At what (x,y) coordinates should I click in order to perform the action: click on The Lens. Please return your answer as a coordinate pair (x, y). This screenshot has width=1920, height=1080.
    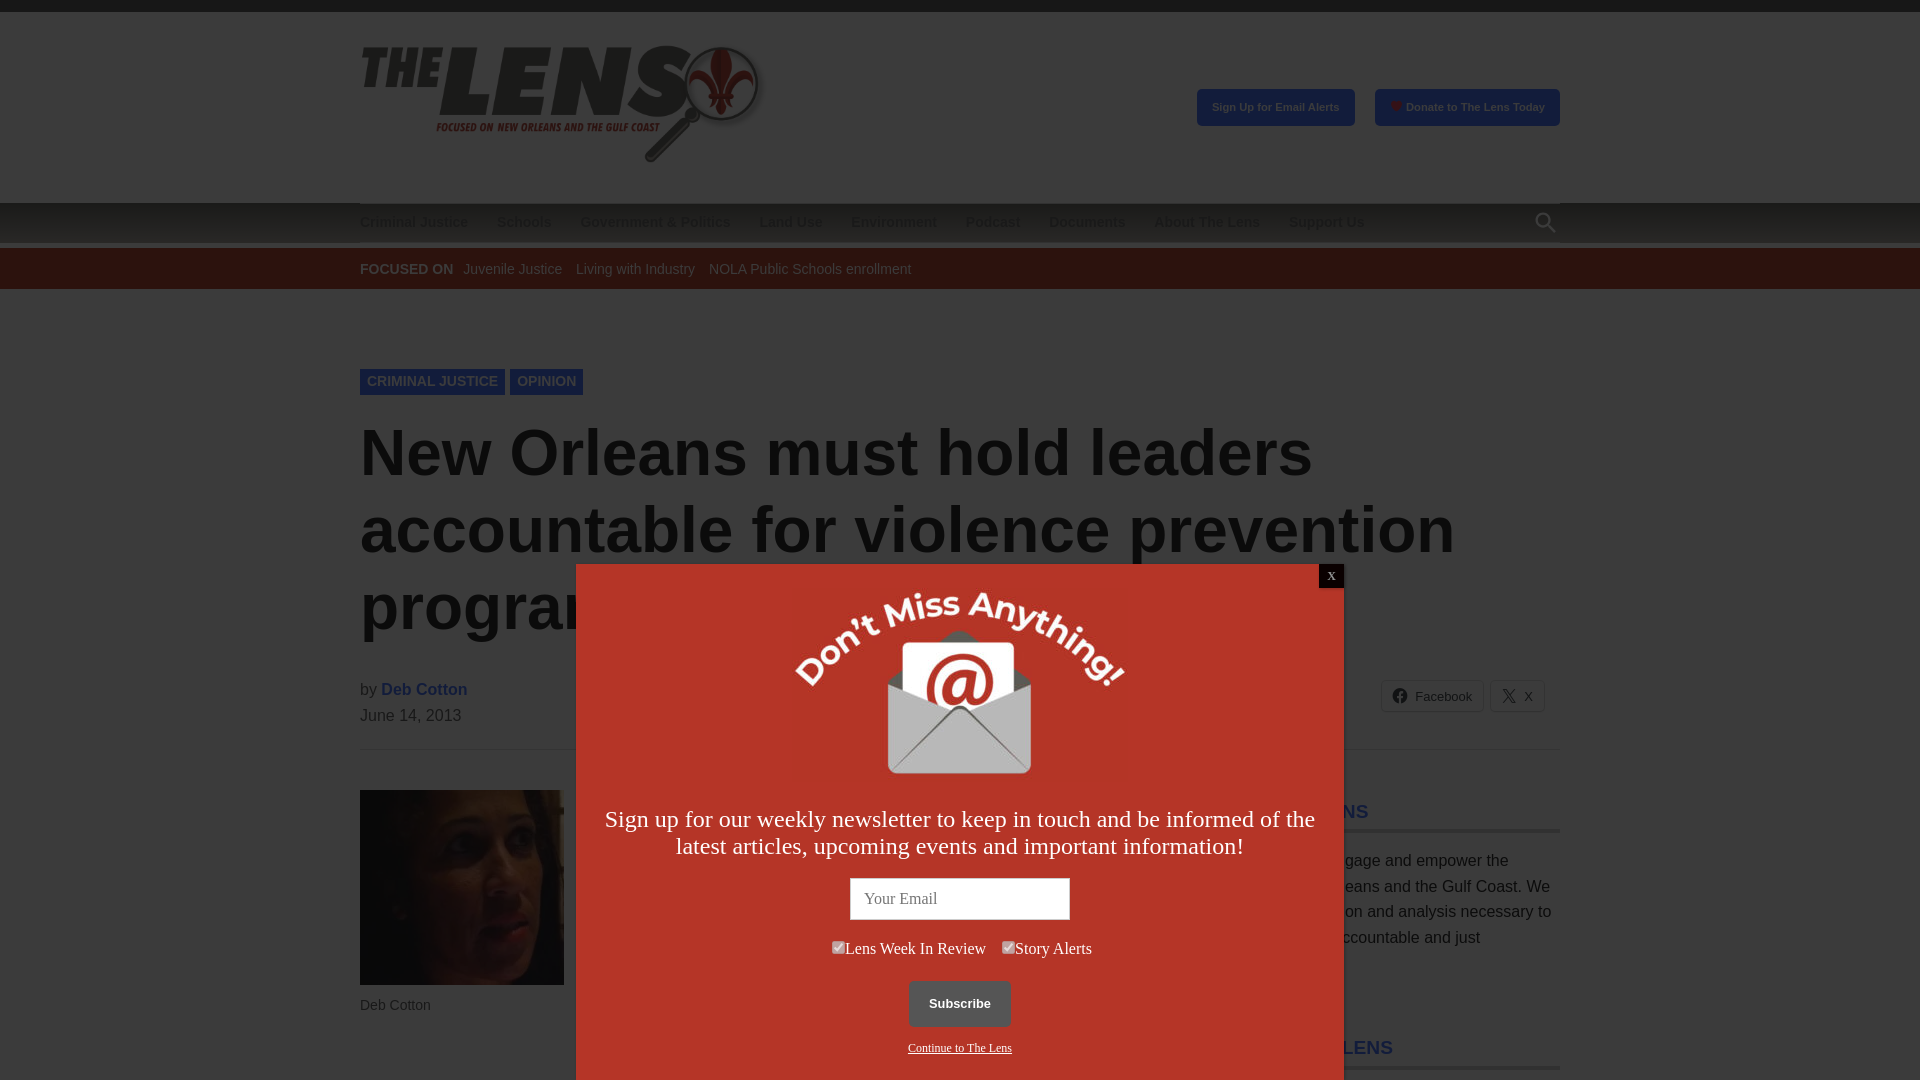
    Looking at the image, I should click on (809, 136).